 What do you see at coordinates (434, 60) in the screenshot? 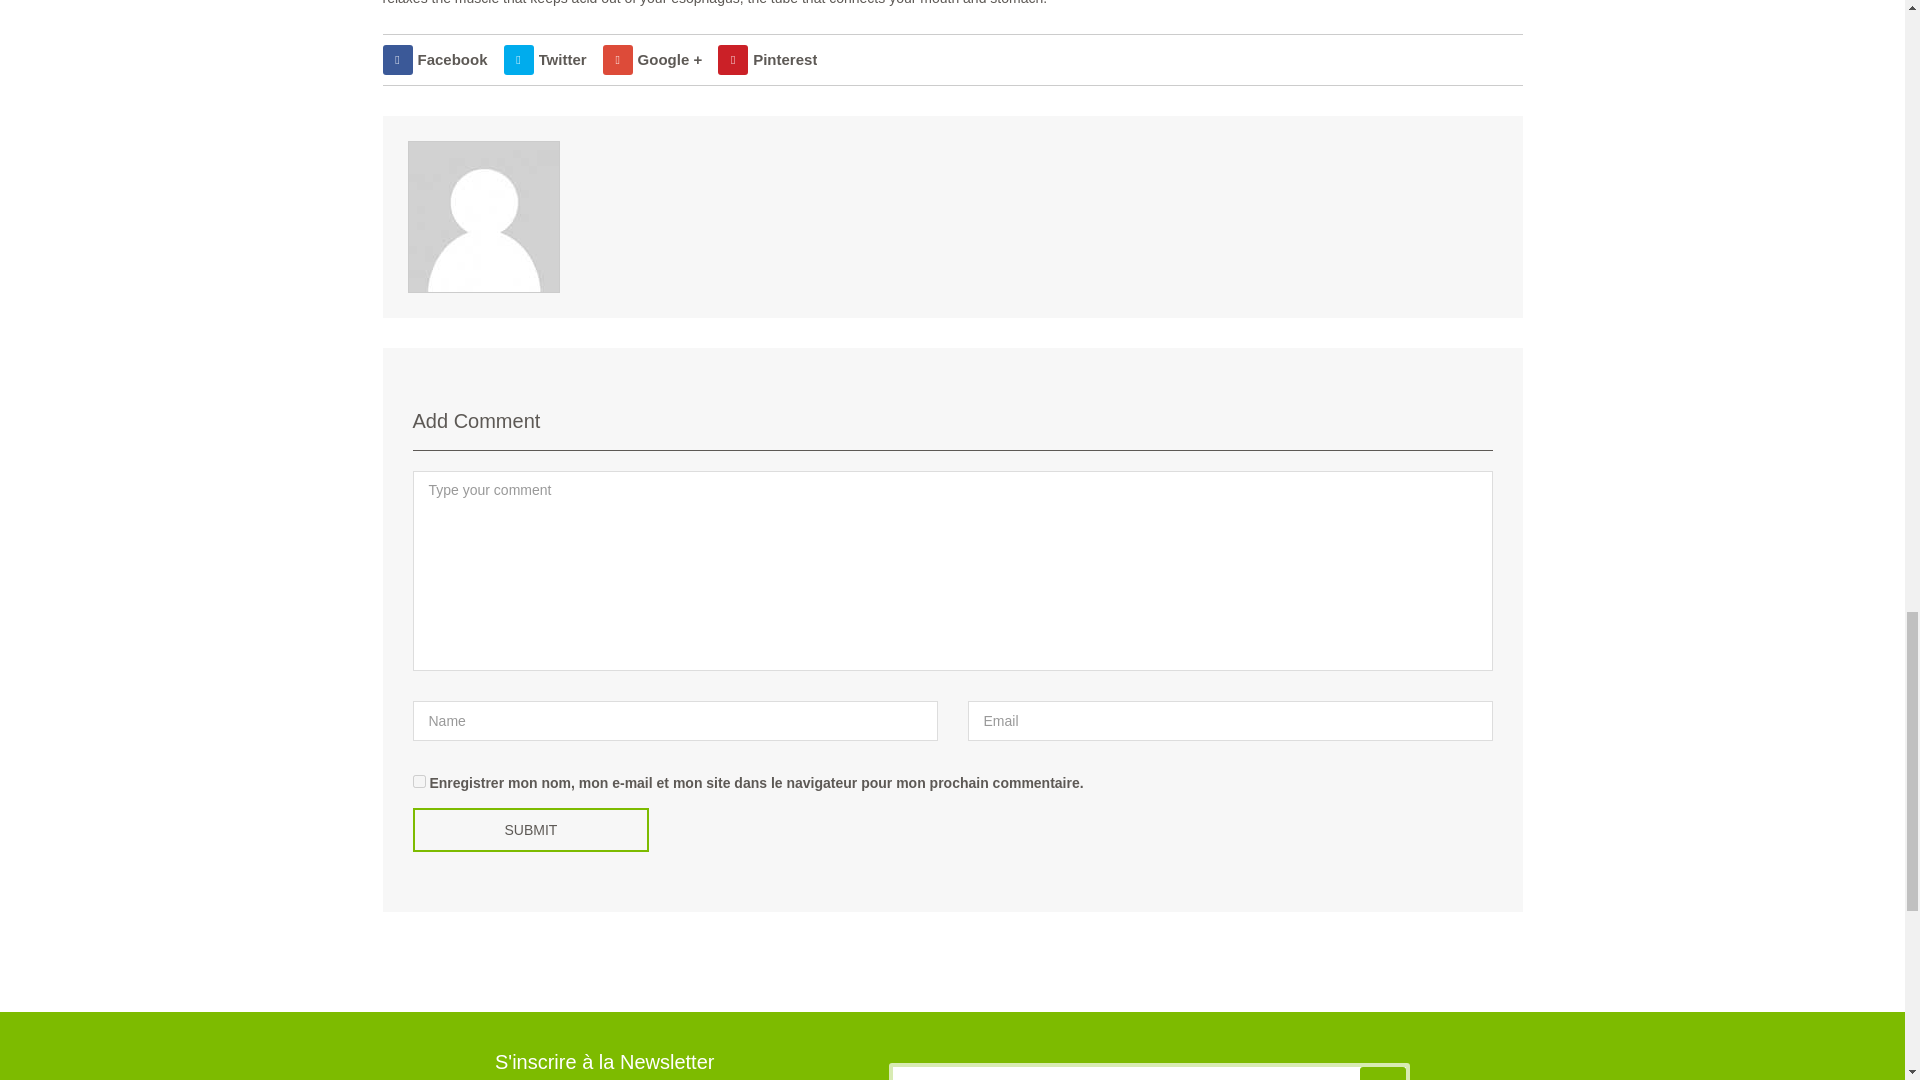
I see `Facebook` at bounding box center [434, 60].